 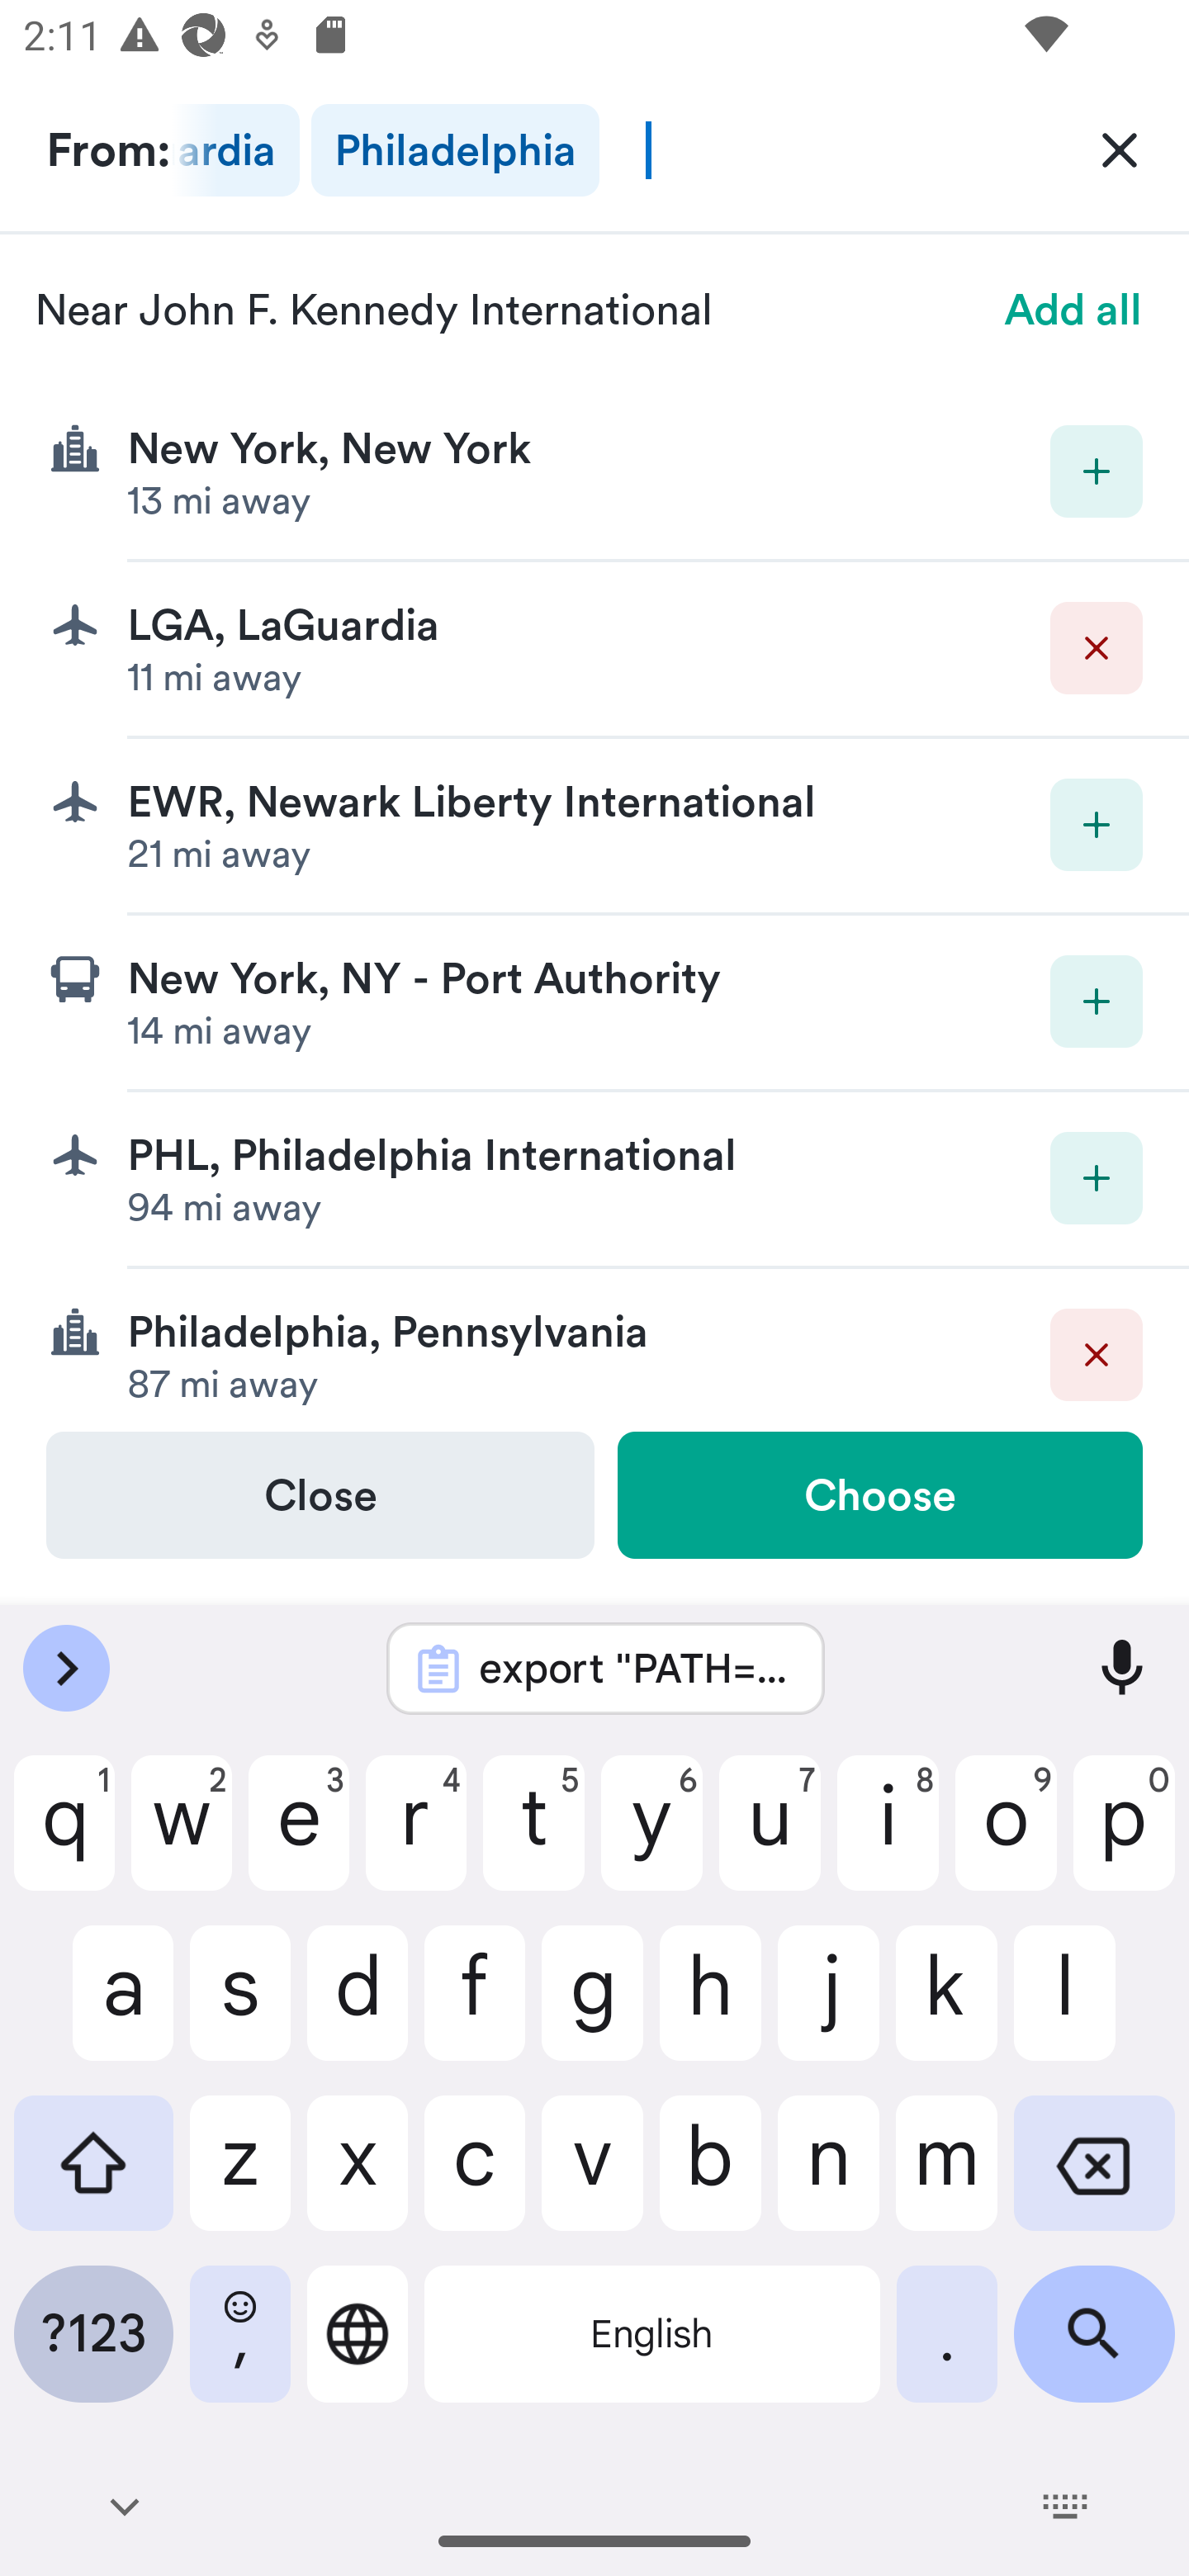 I want to click on Delete LGA, LaGuardia 11 mi away, so click(x=594, y=651).